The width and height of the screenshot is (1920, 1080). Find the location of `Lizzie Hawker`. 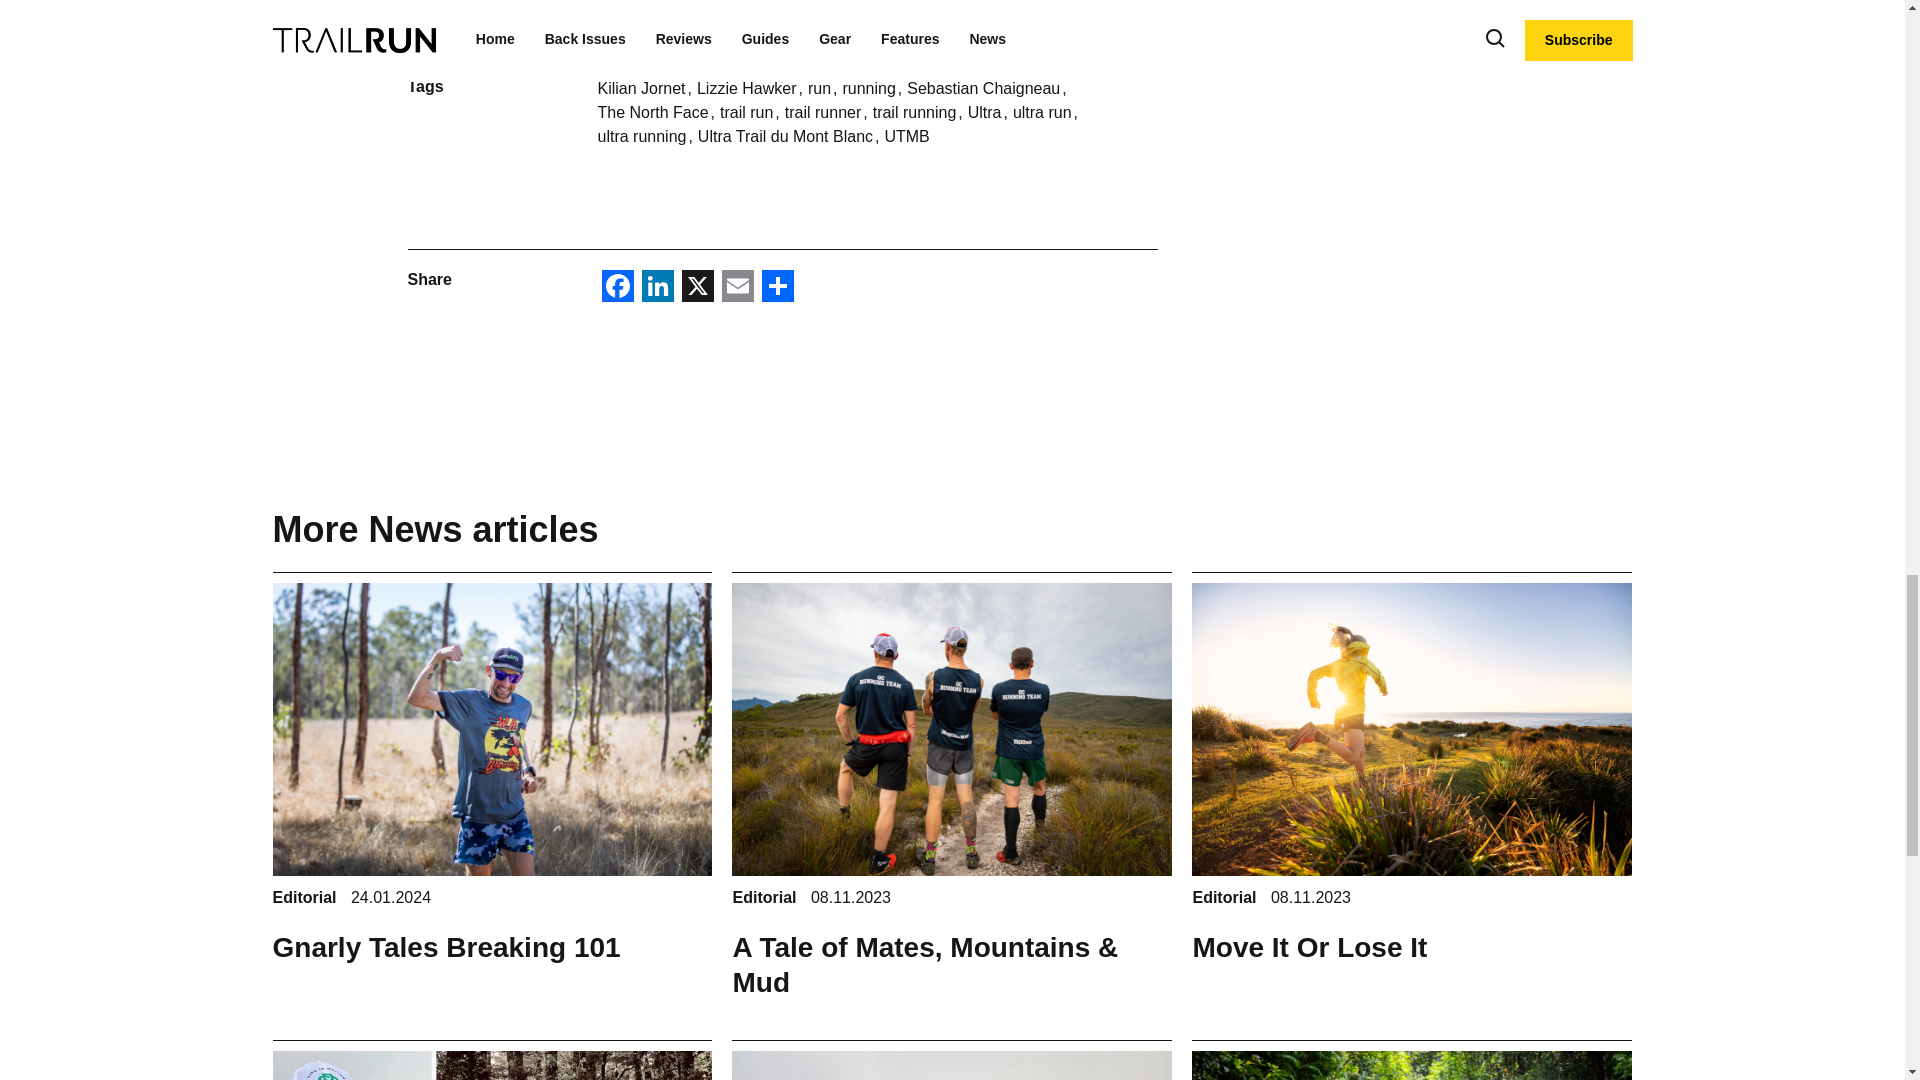

Lizzie Hawker is located at coordinates (748, 88).